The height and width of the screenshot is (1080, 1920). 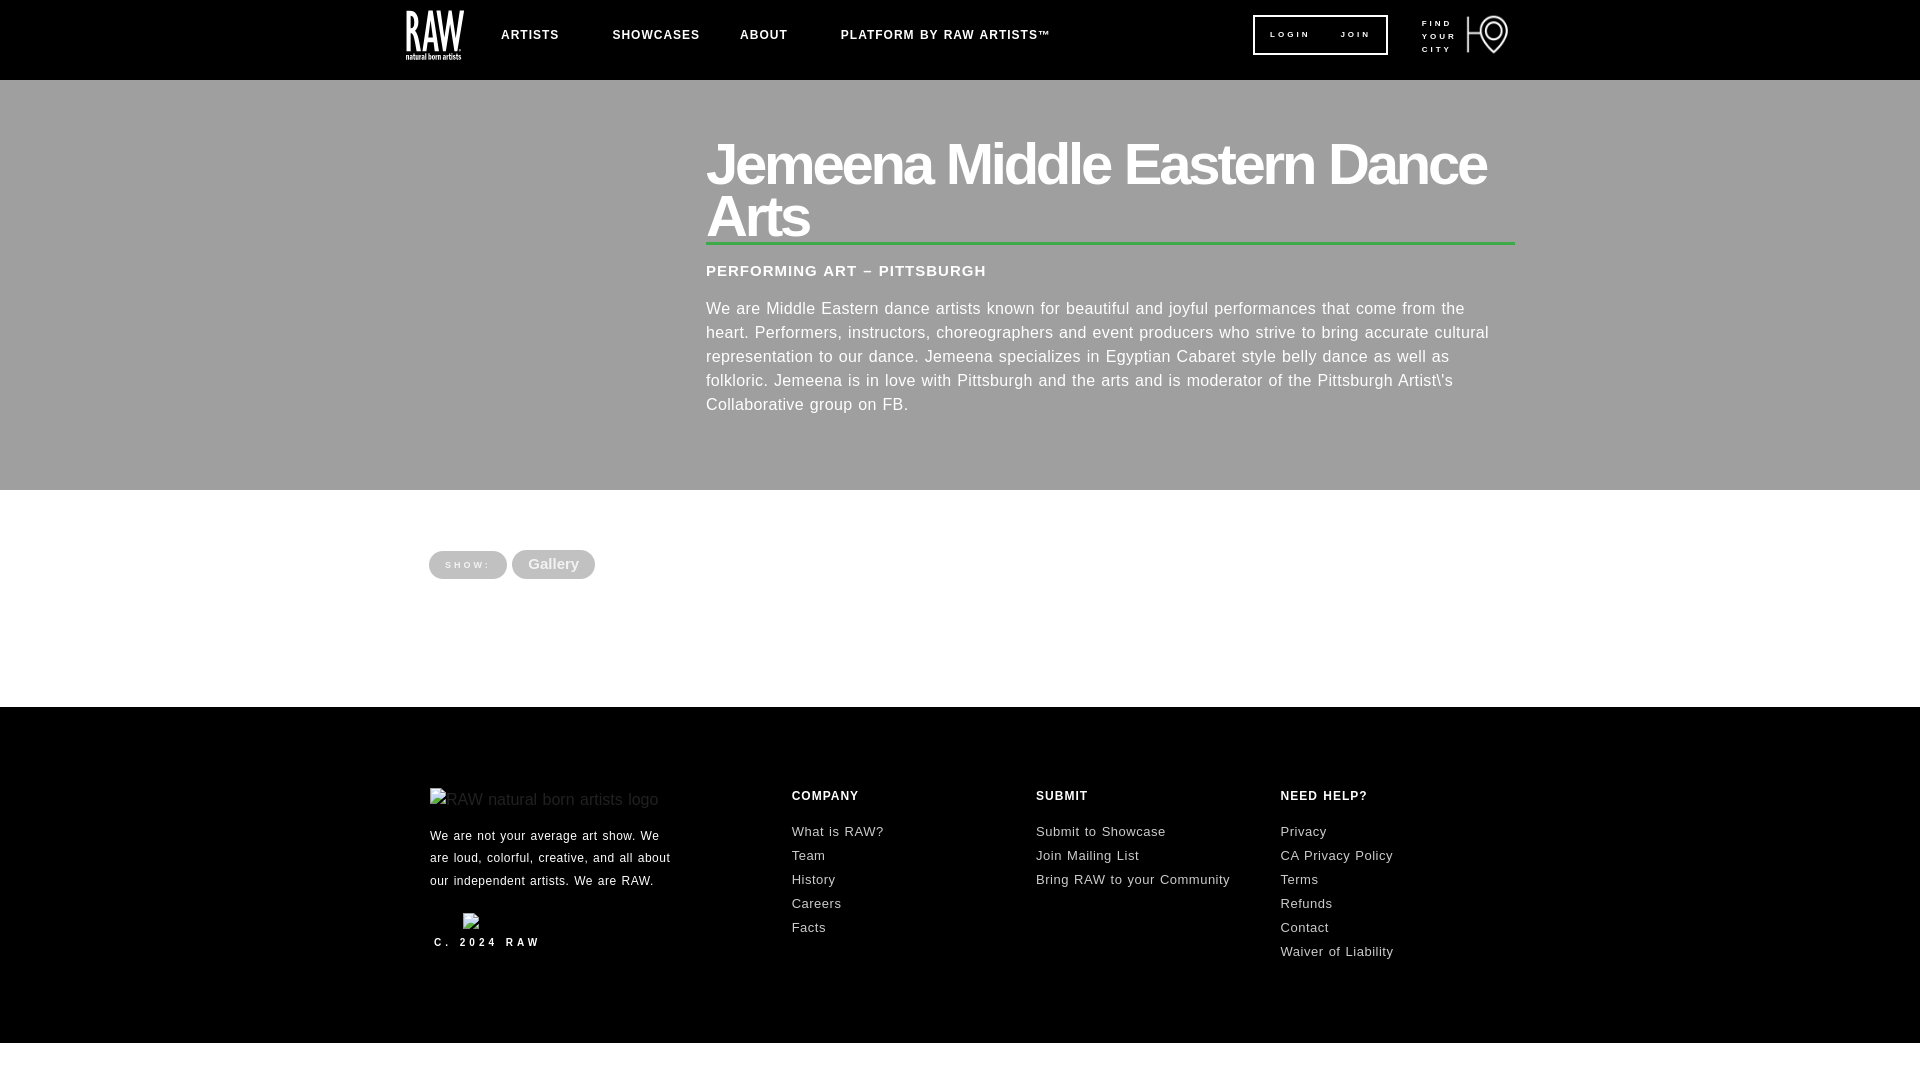 What do you see at coordinates (816, 904) in the screenshot?
I see `Careers` at bounding box center [816, 904].